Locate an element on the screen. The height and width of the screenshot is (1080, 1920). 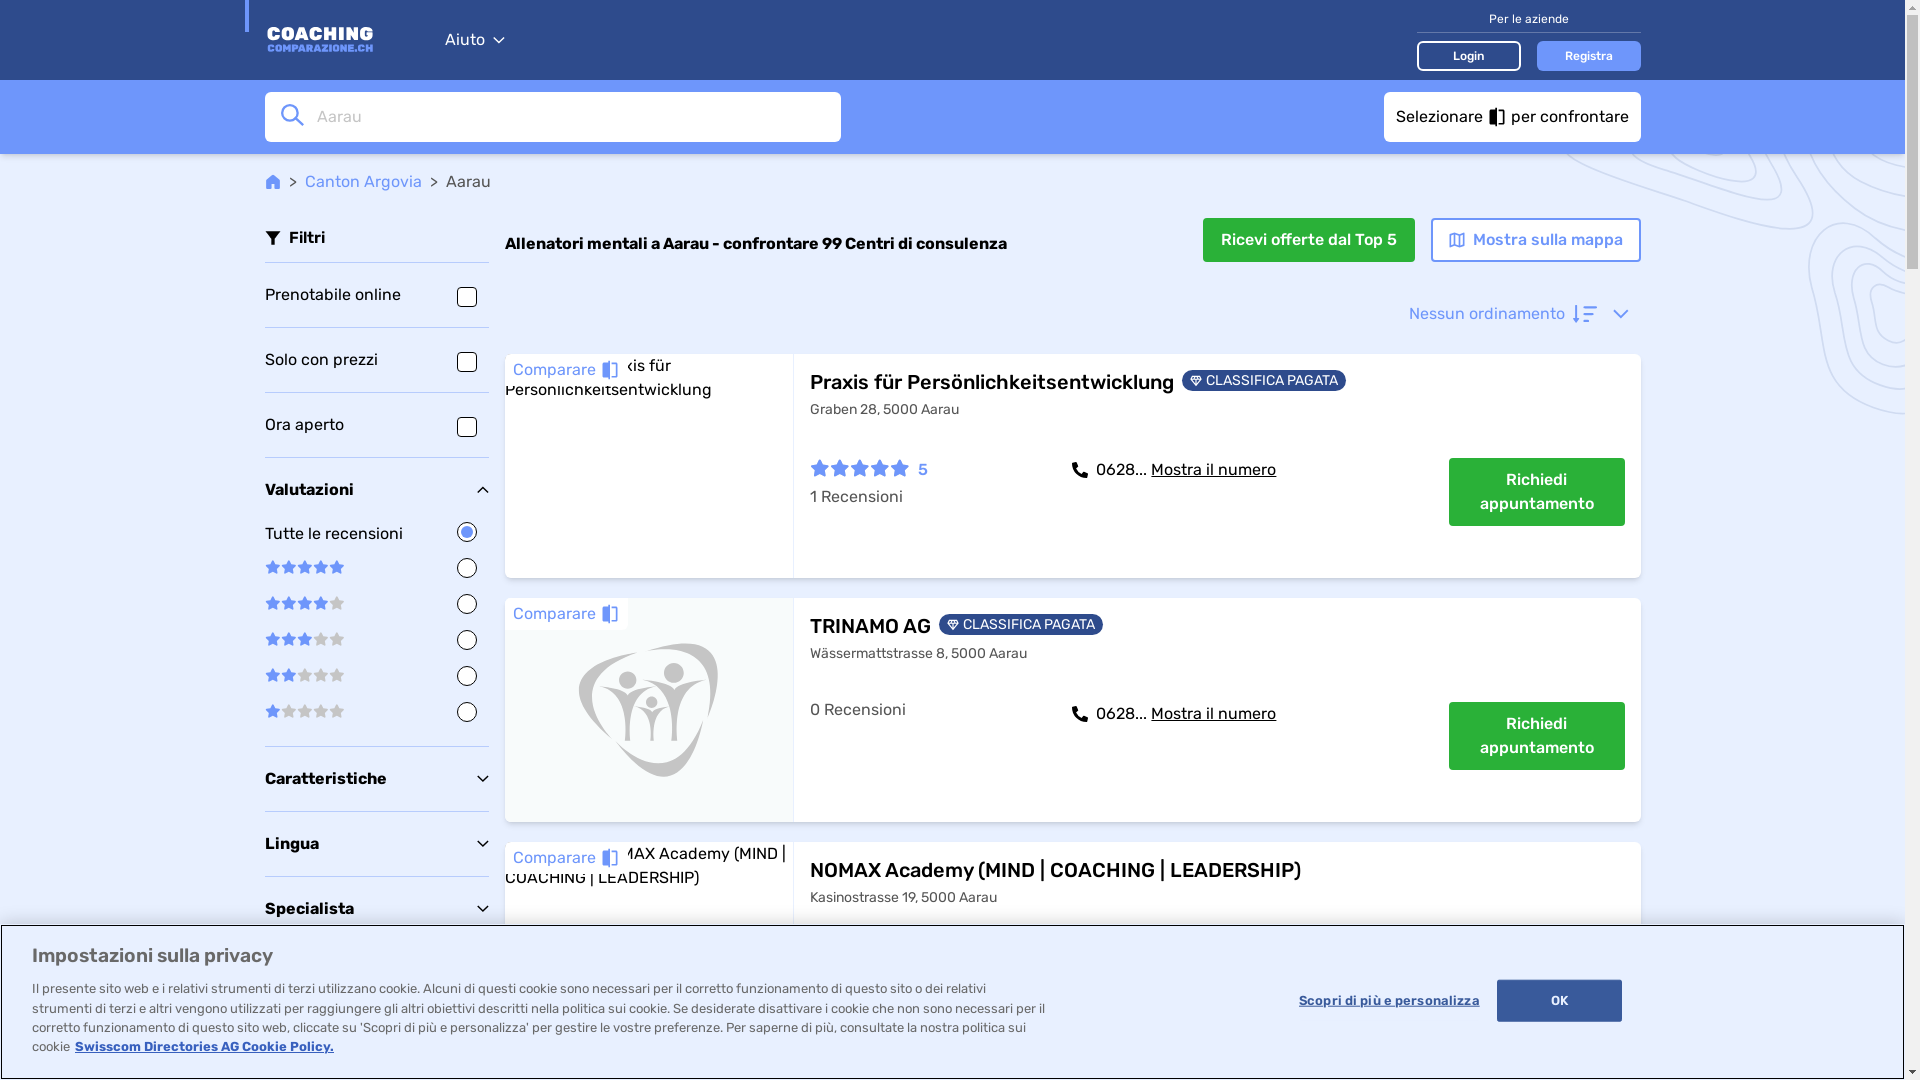
Richiedi appuntamento is located at coordinates (1536, 492).